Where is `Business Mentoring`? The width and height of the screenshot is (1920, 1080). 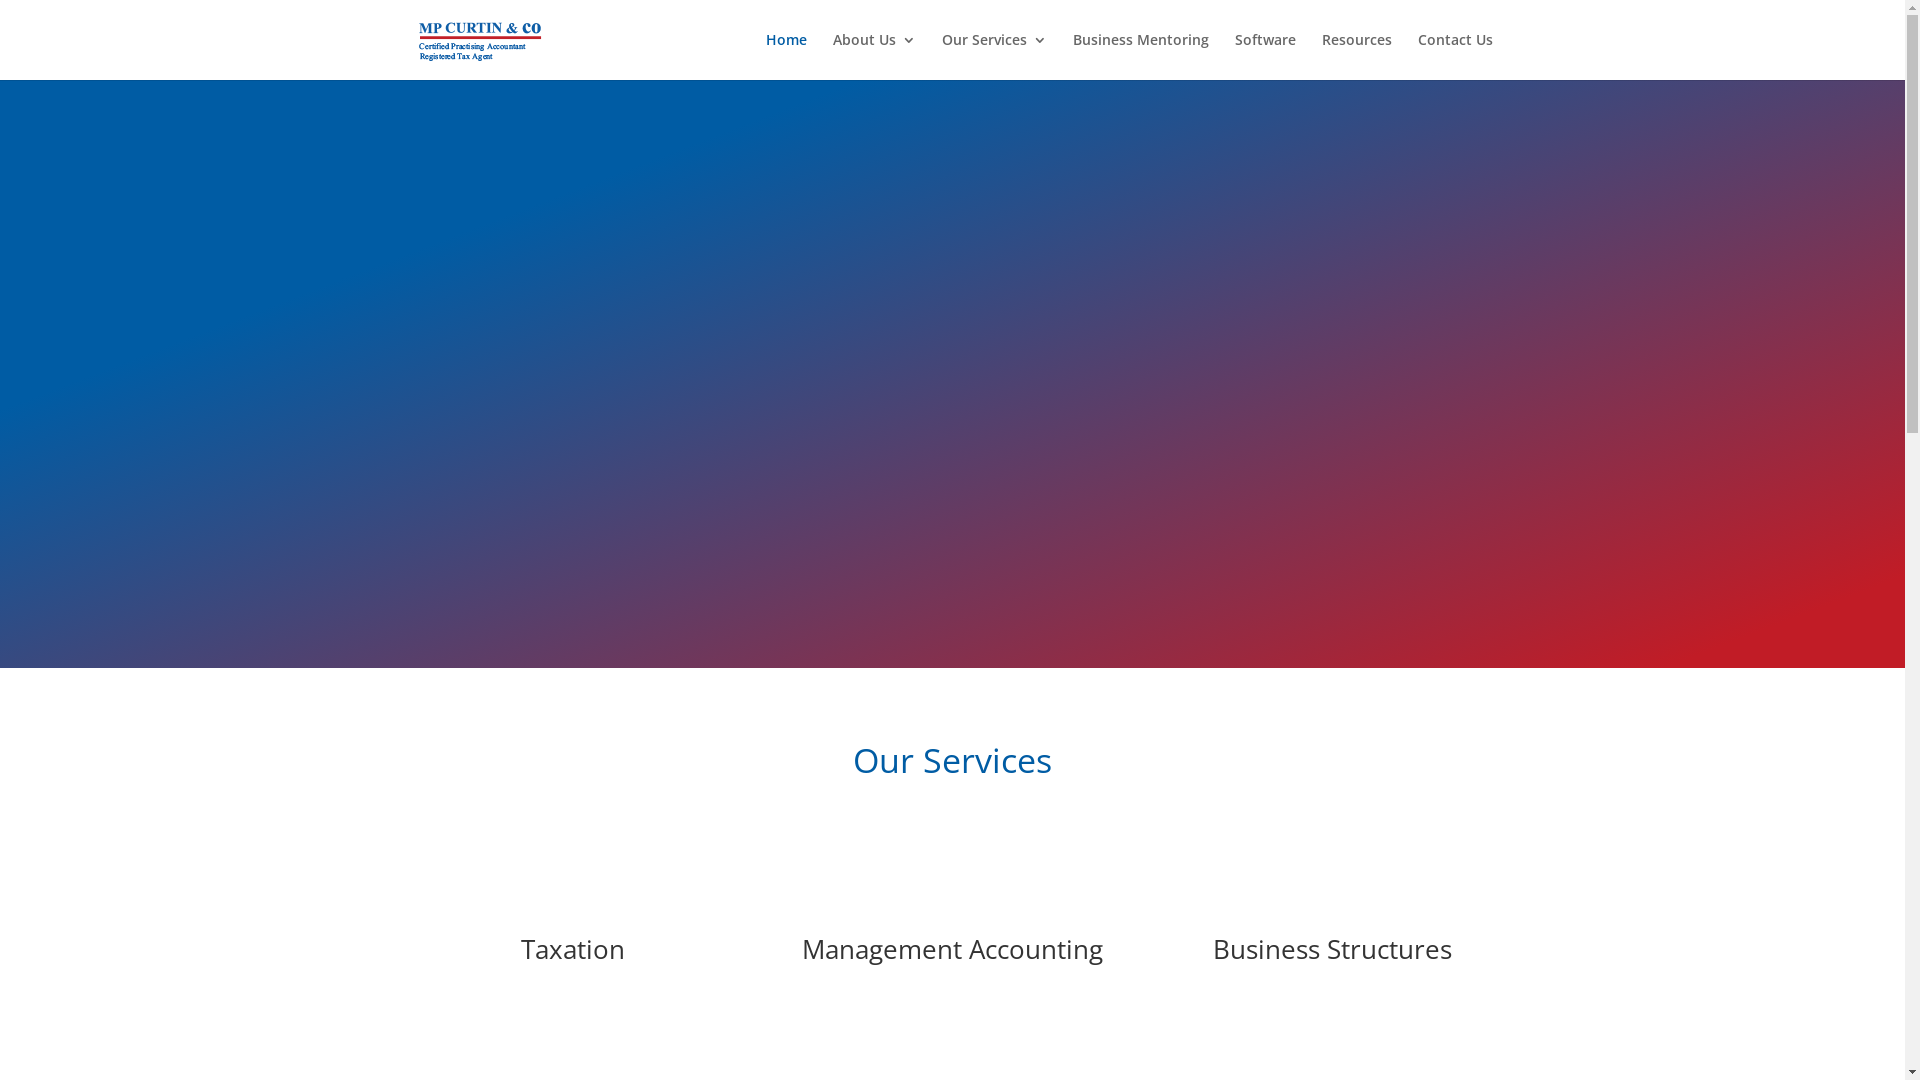 Business Mentoring is located at coordinates (1140, 56).